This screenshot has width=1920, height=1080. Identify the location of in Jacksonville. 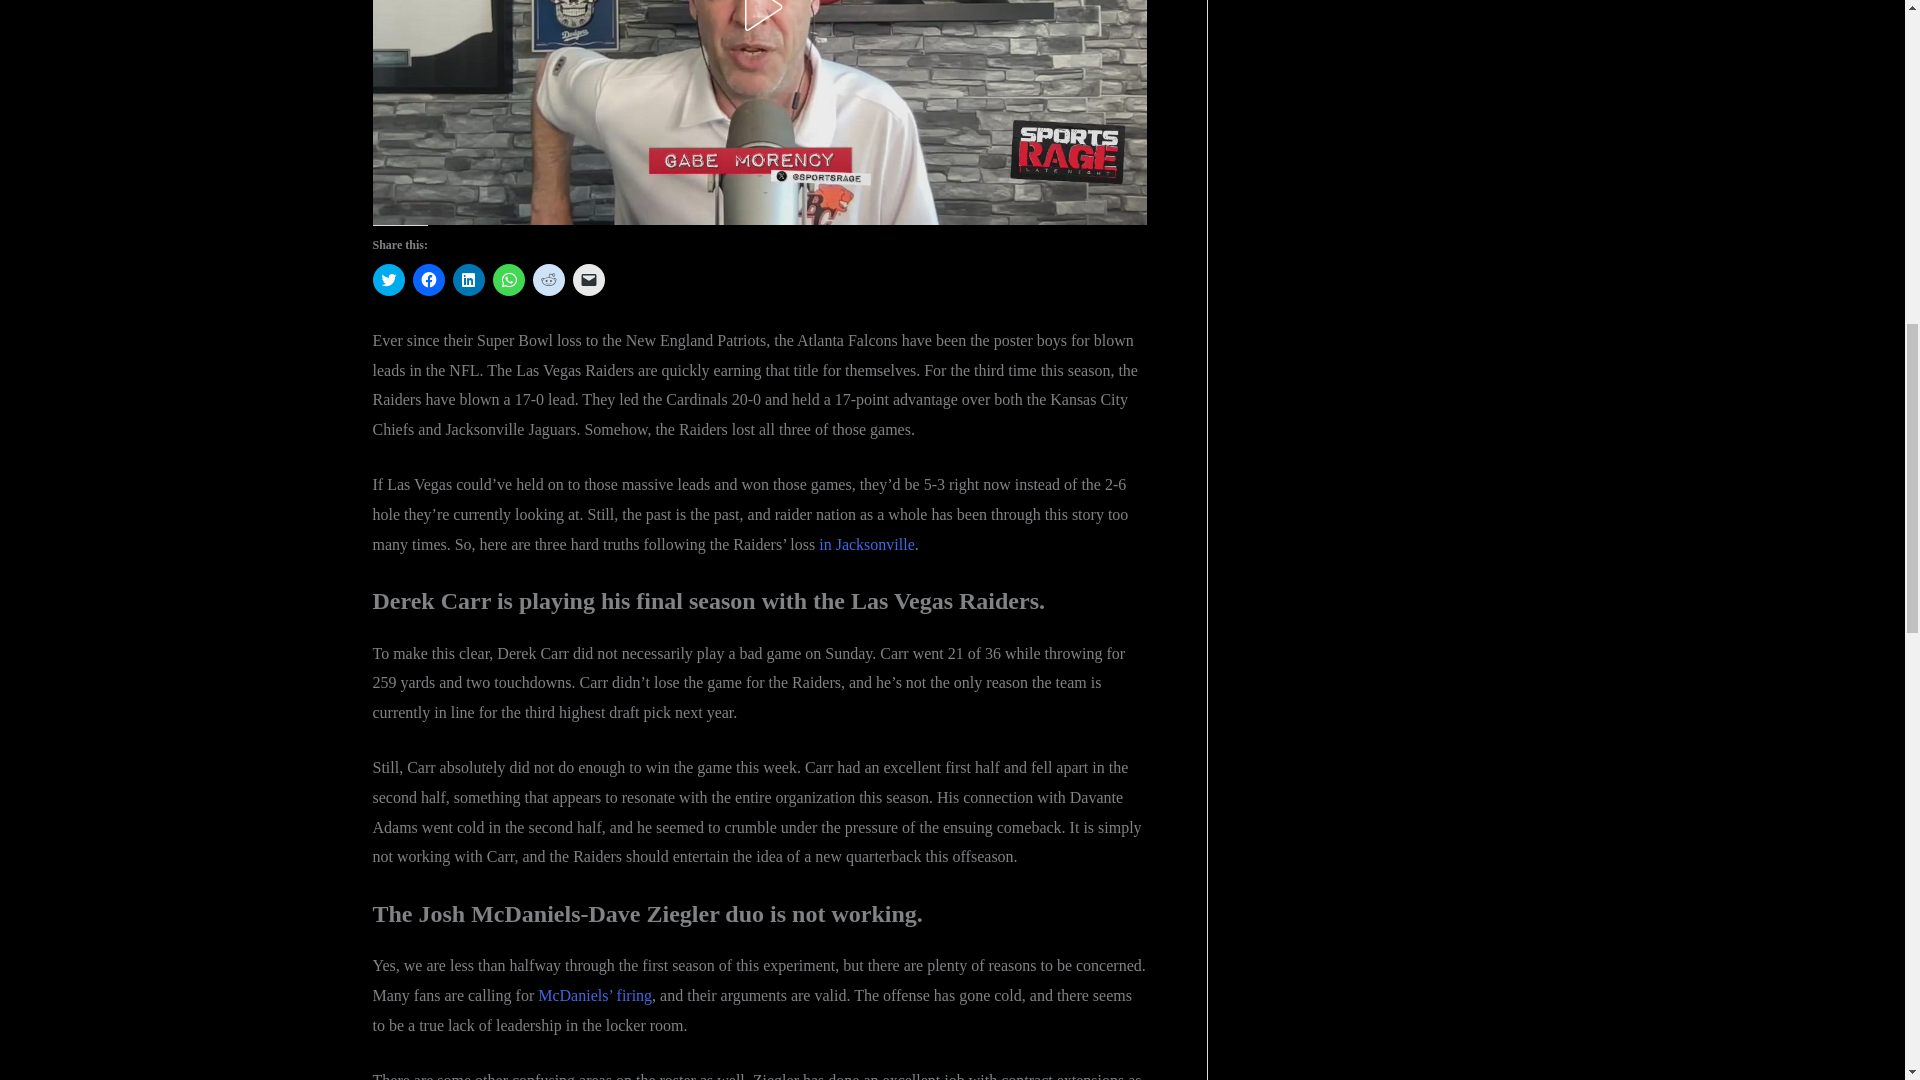
(867, 544).